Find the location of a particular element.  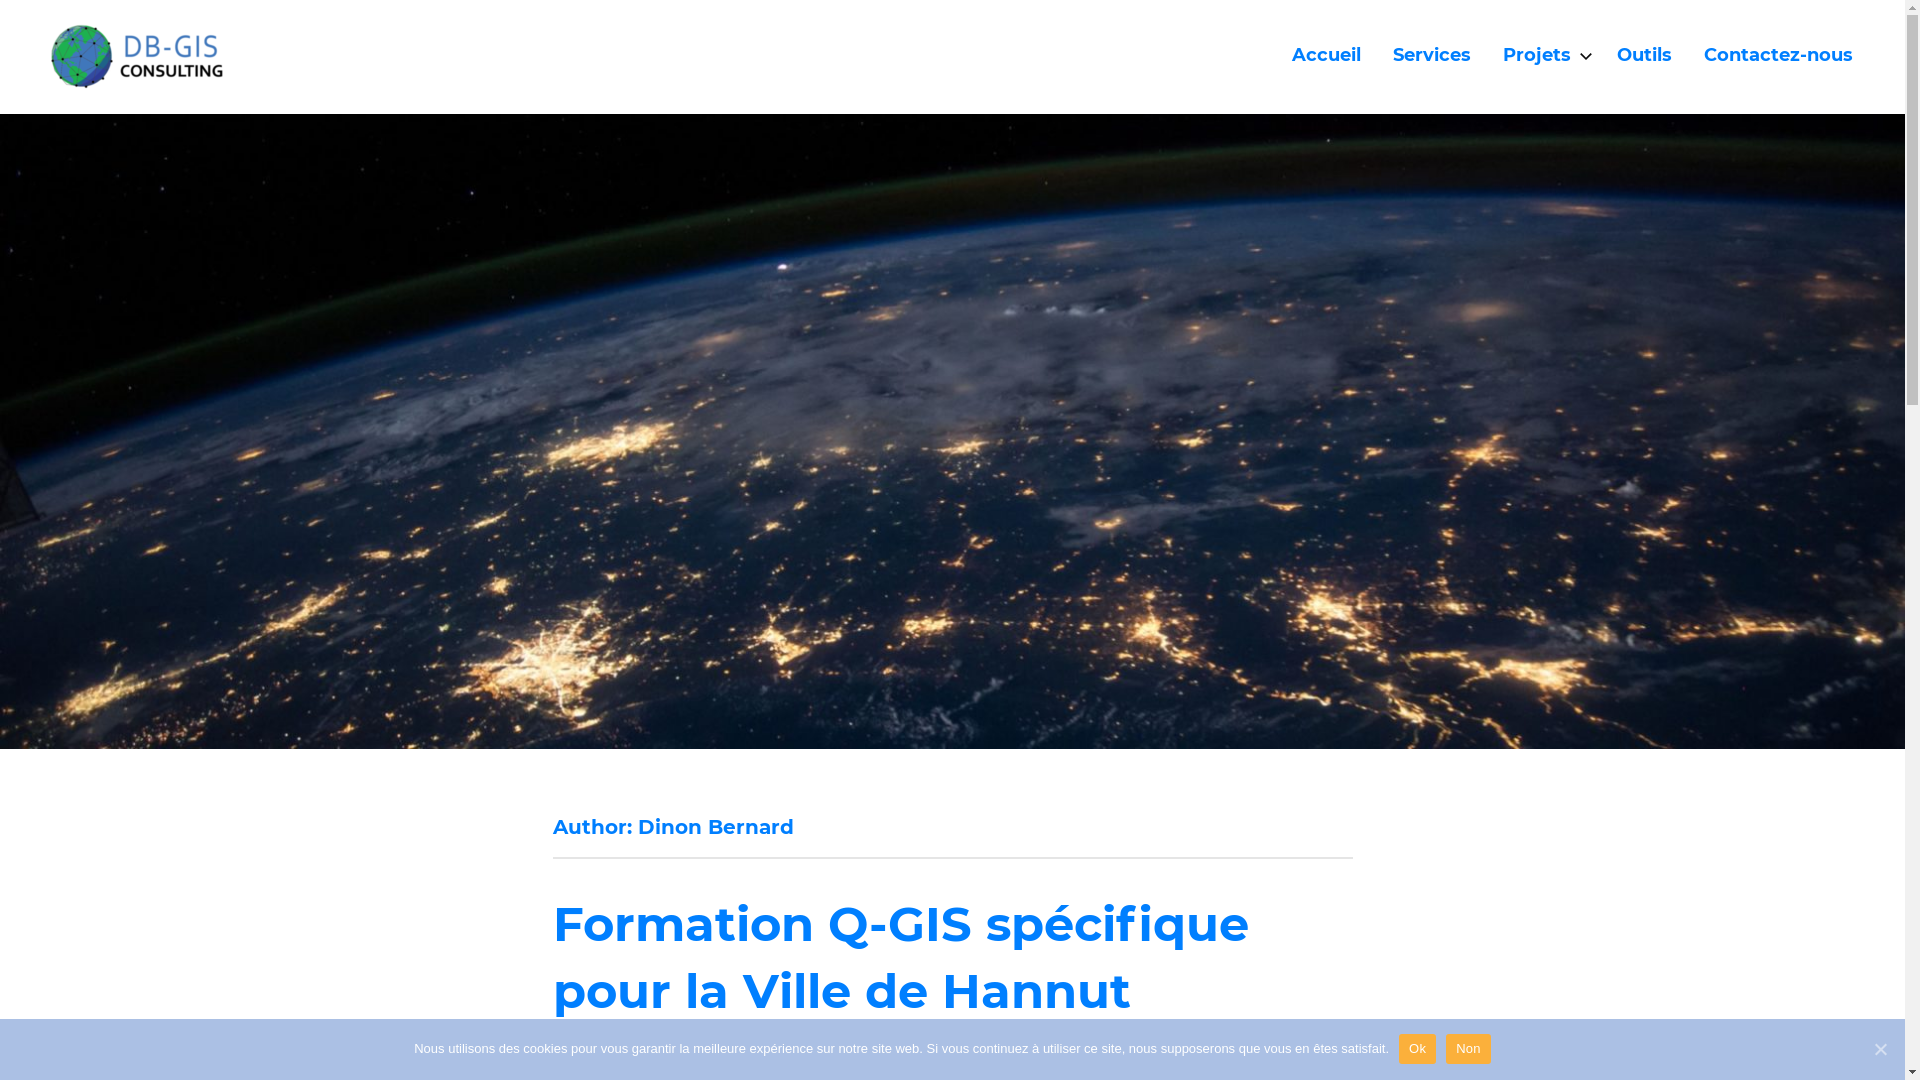

Projets is located at coordinates (824, 1045).